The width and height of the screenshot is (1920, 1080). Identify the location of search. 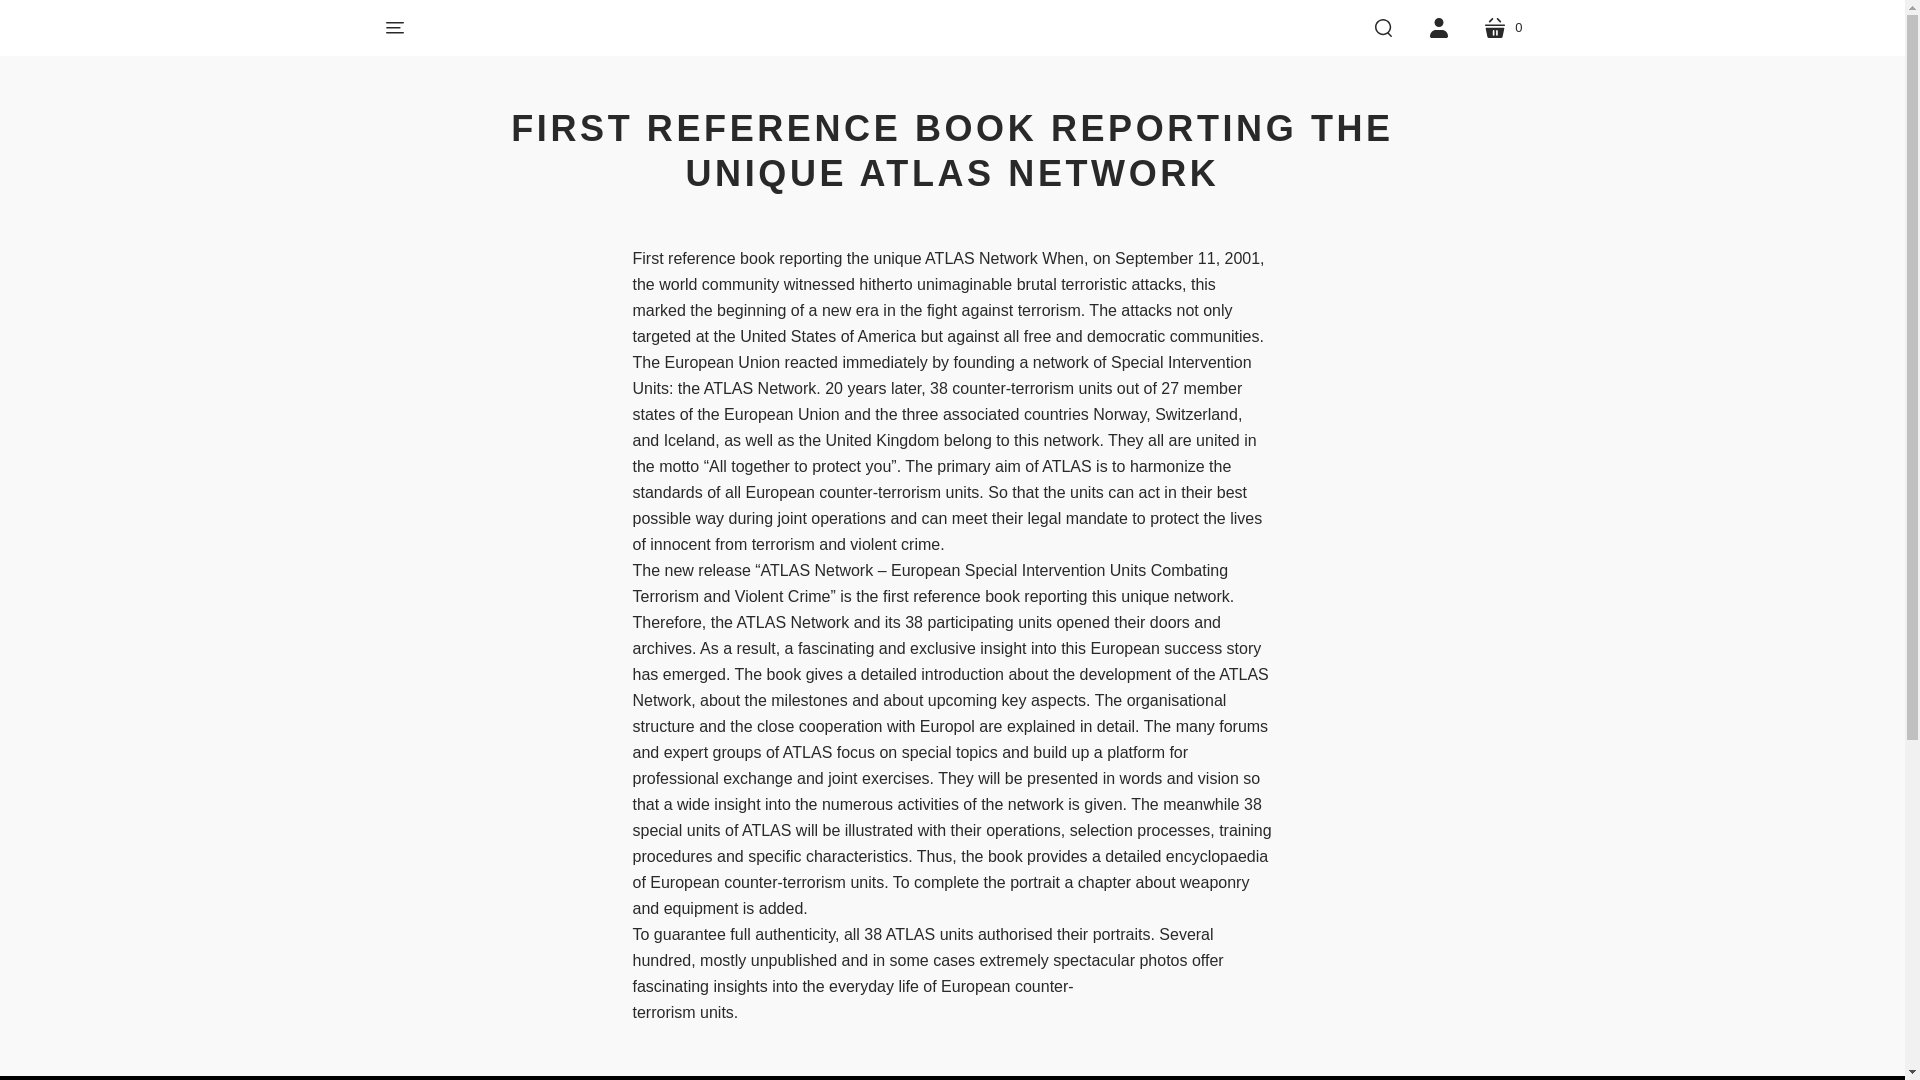
(1383, 28).